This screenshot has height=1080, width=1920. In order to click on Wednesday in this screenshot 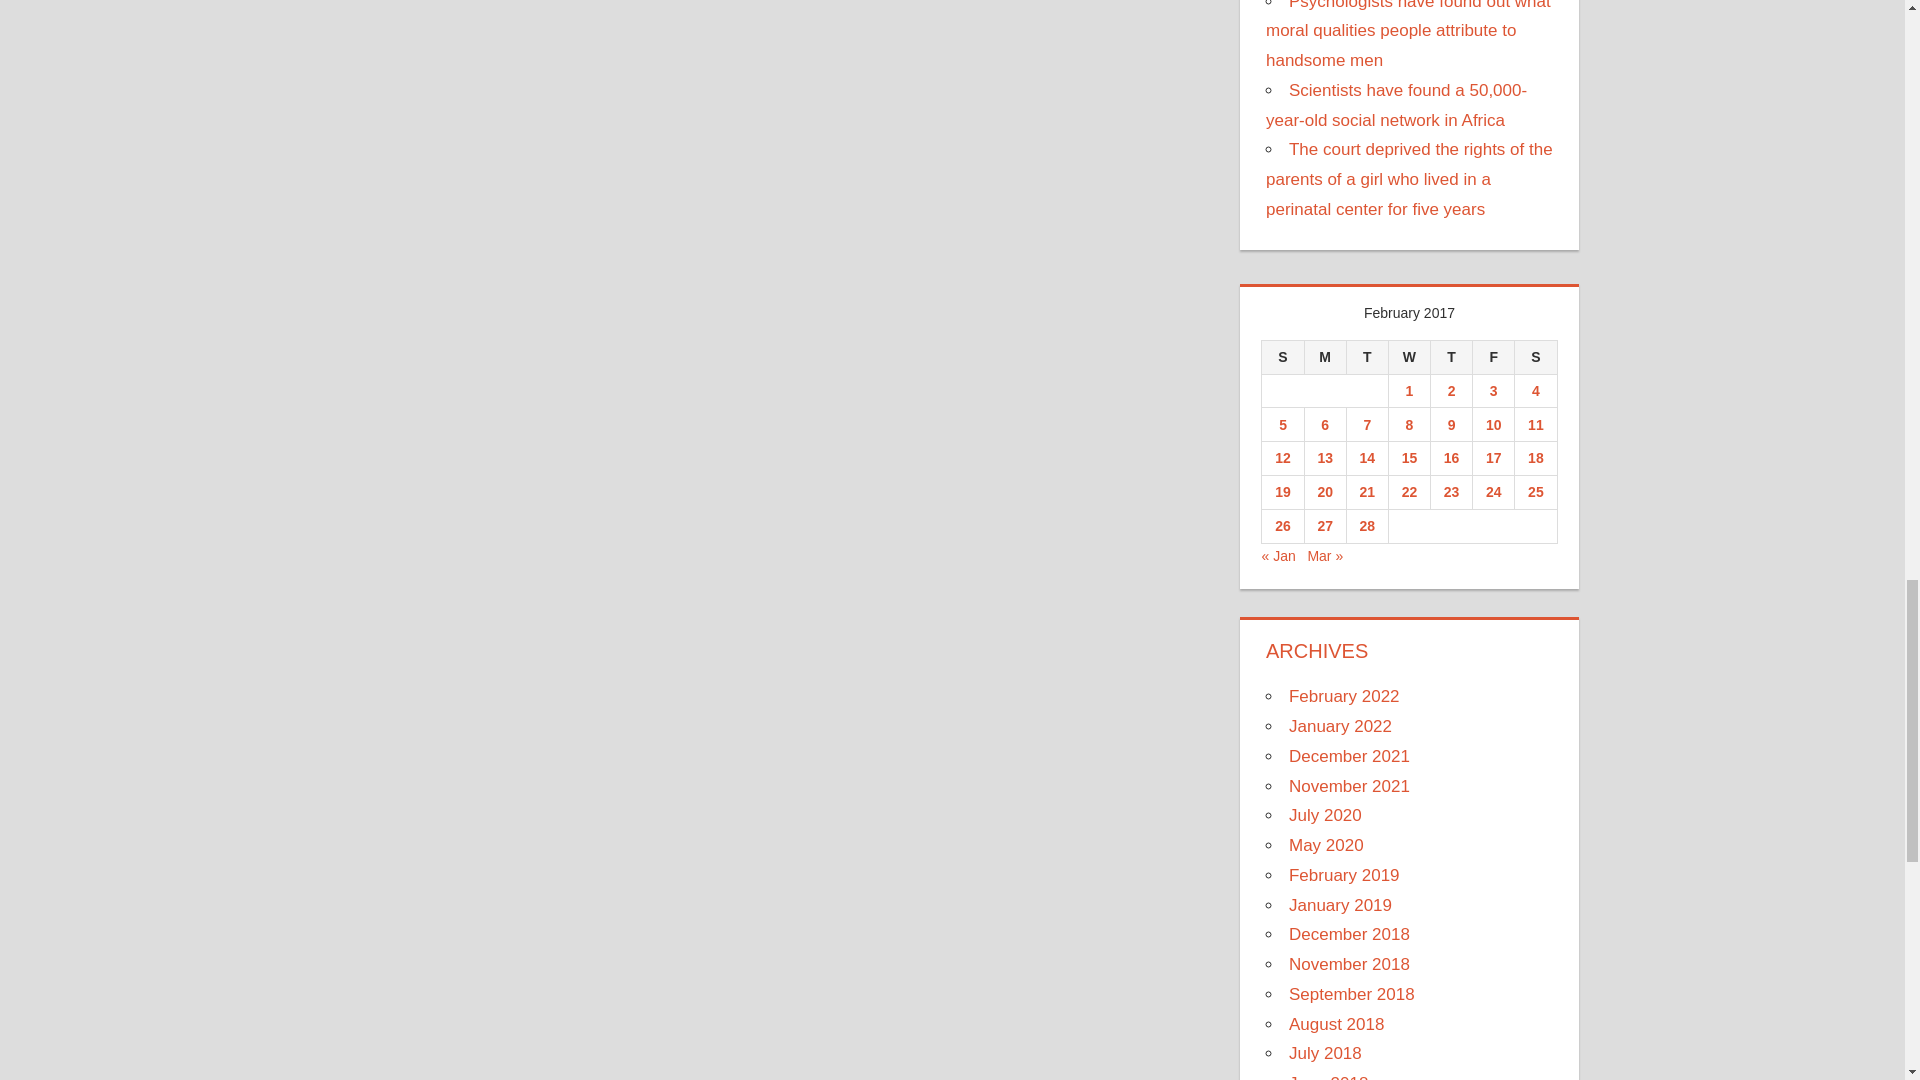, I will do `click(1409, 356)`.